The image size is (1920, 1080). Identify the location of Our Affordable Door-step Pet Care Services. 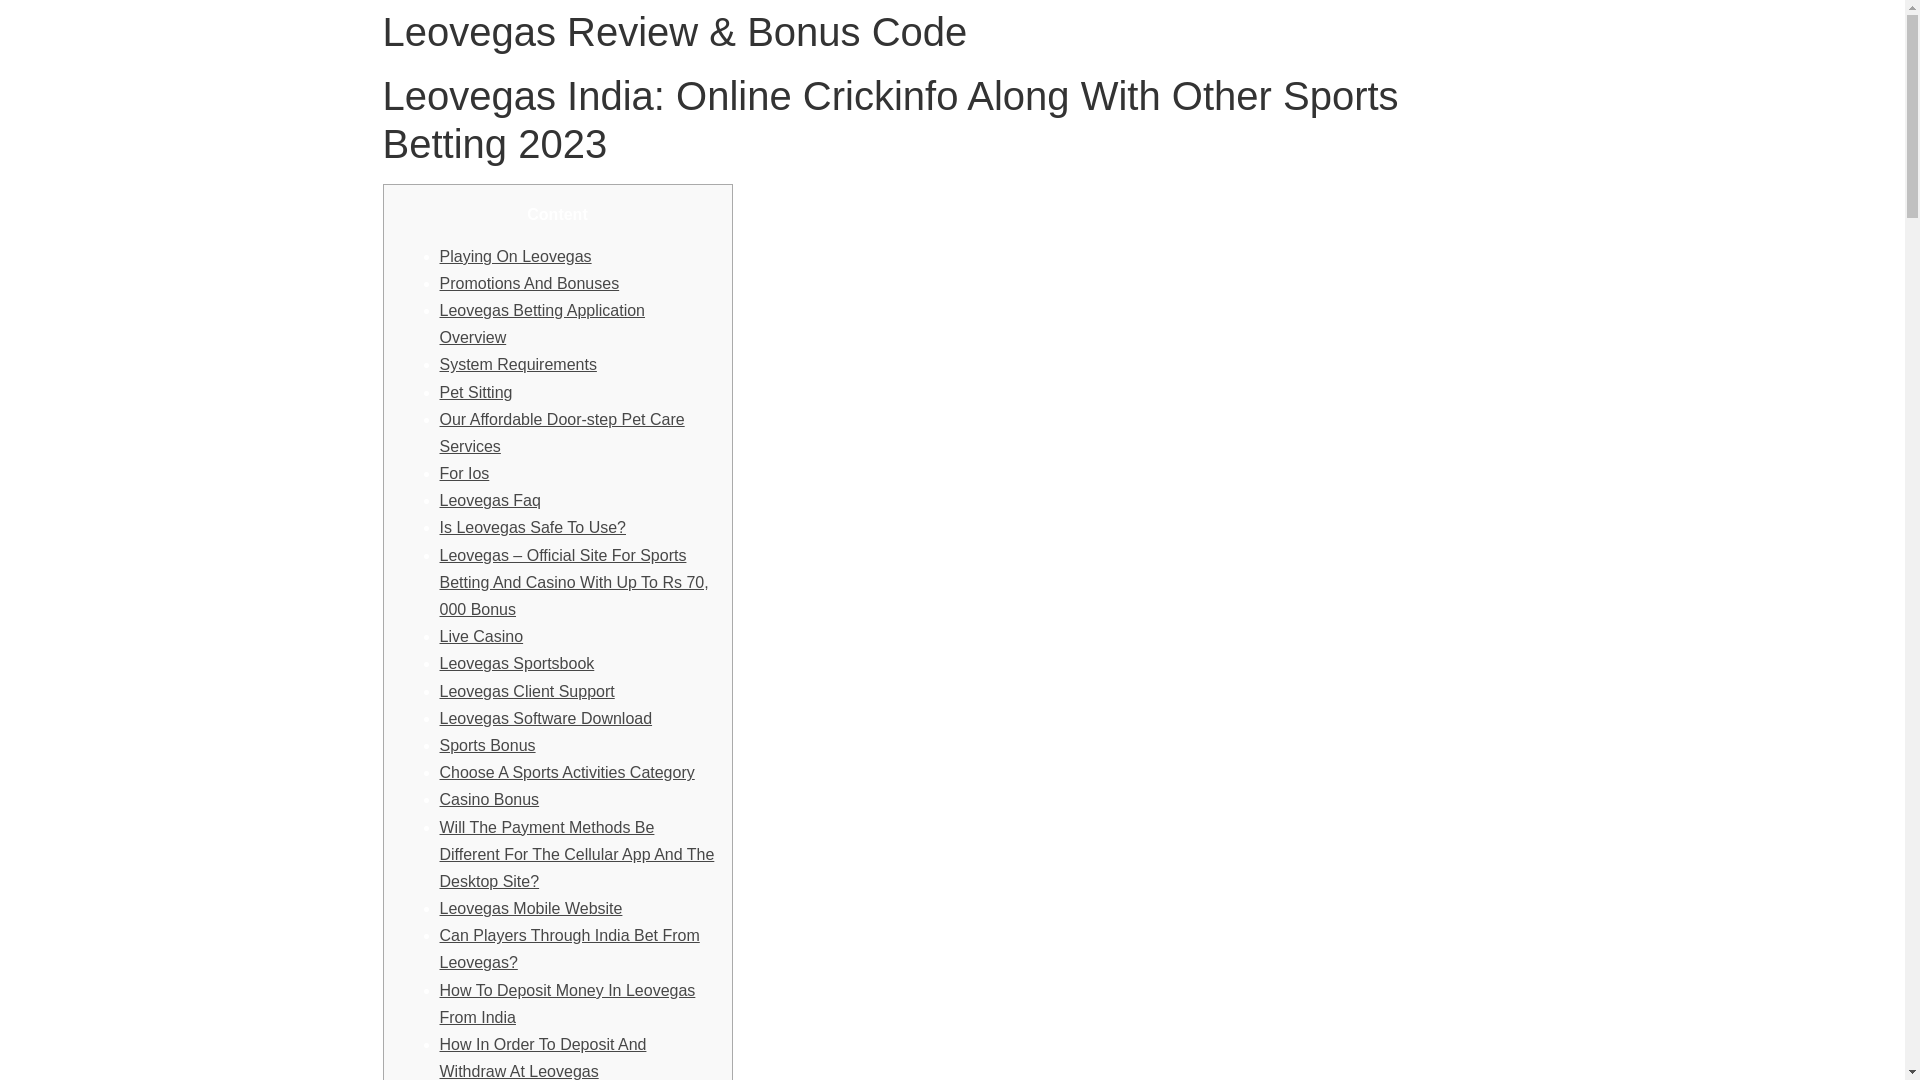
(562, 432).